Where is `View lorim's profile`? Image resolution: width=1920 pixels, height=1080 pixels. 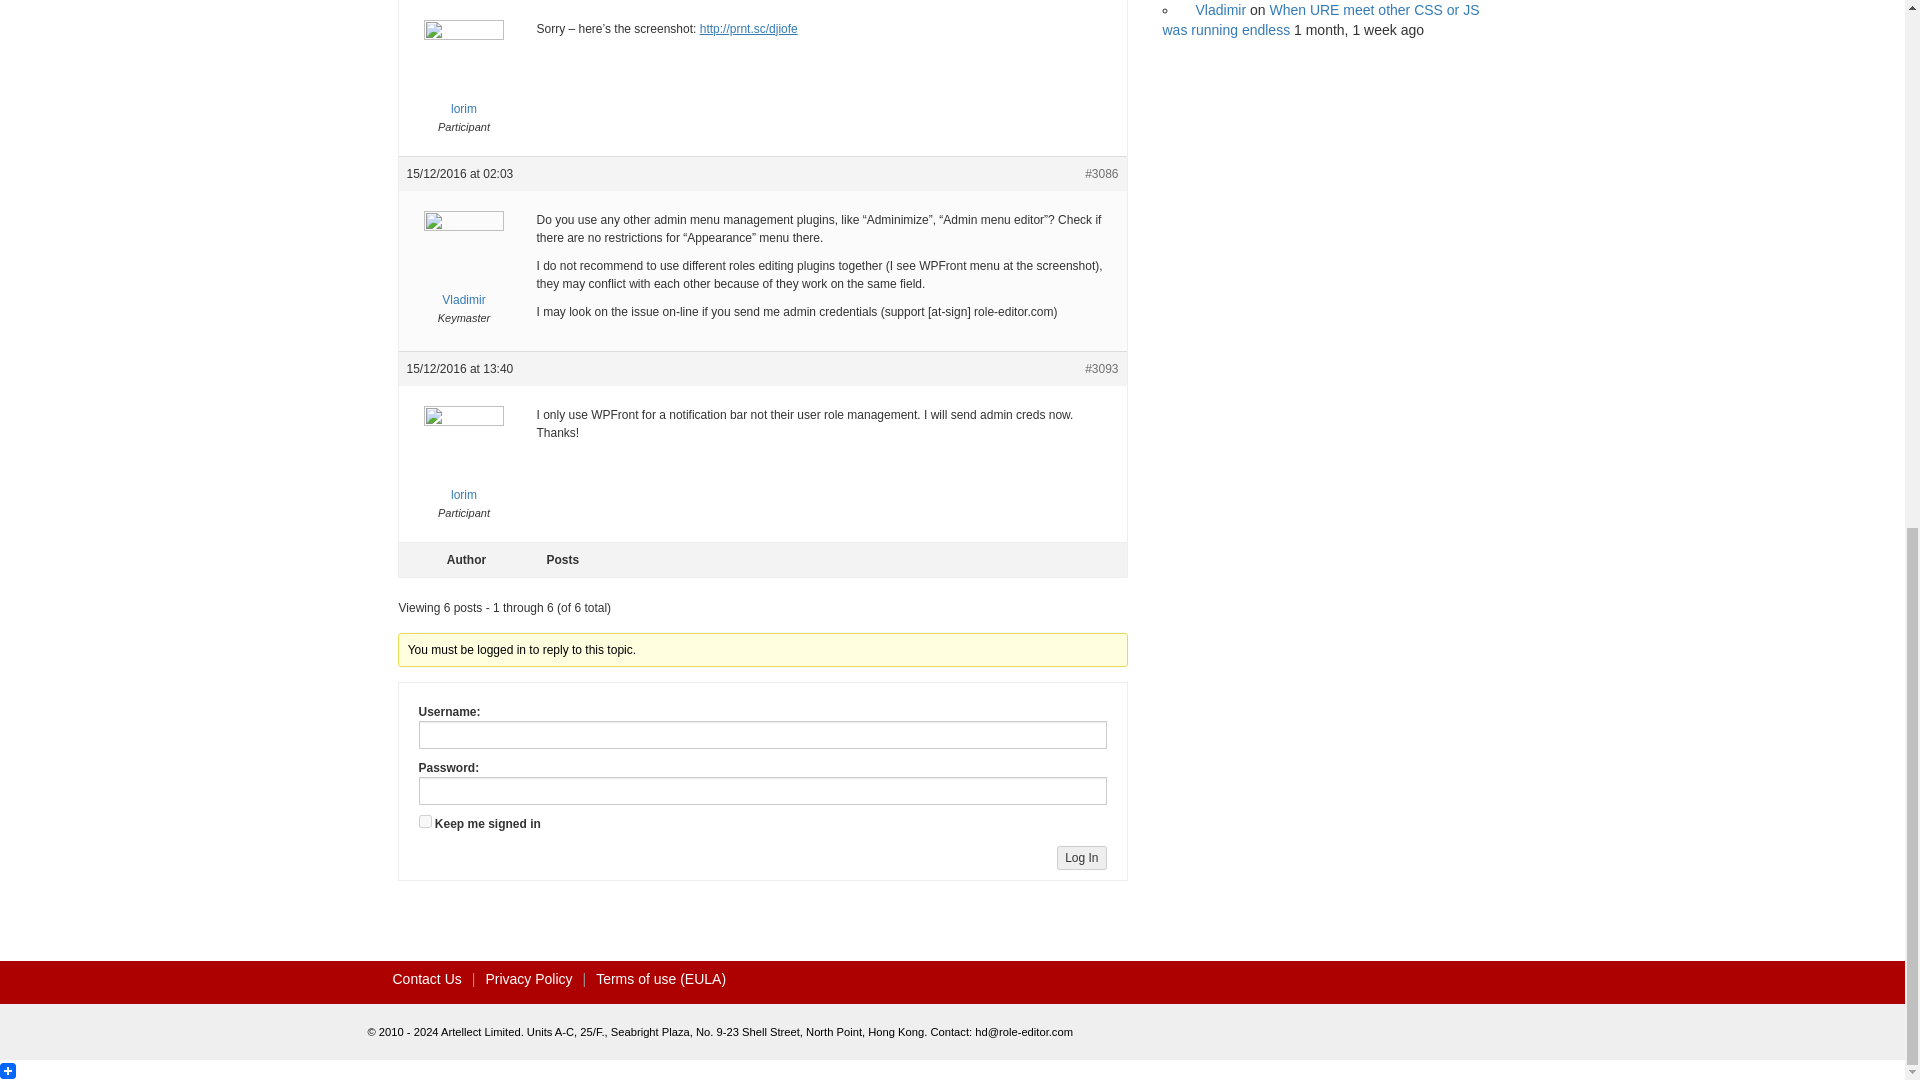 View lorim's profile is located at coordinates (462, 468).